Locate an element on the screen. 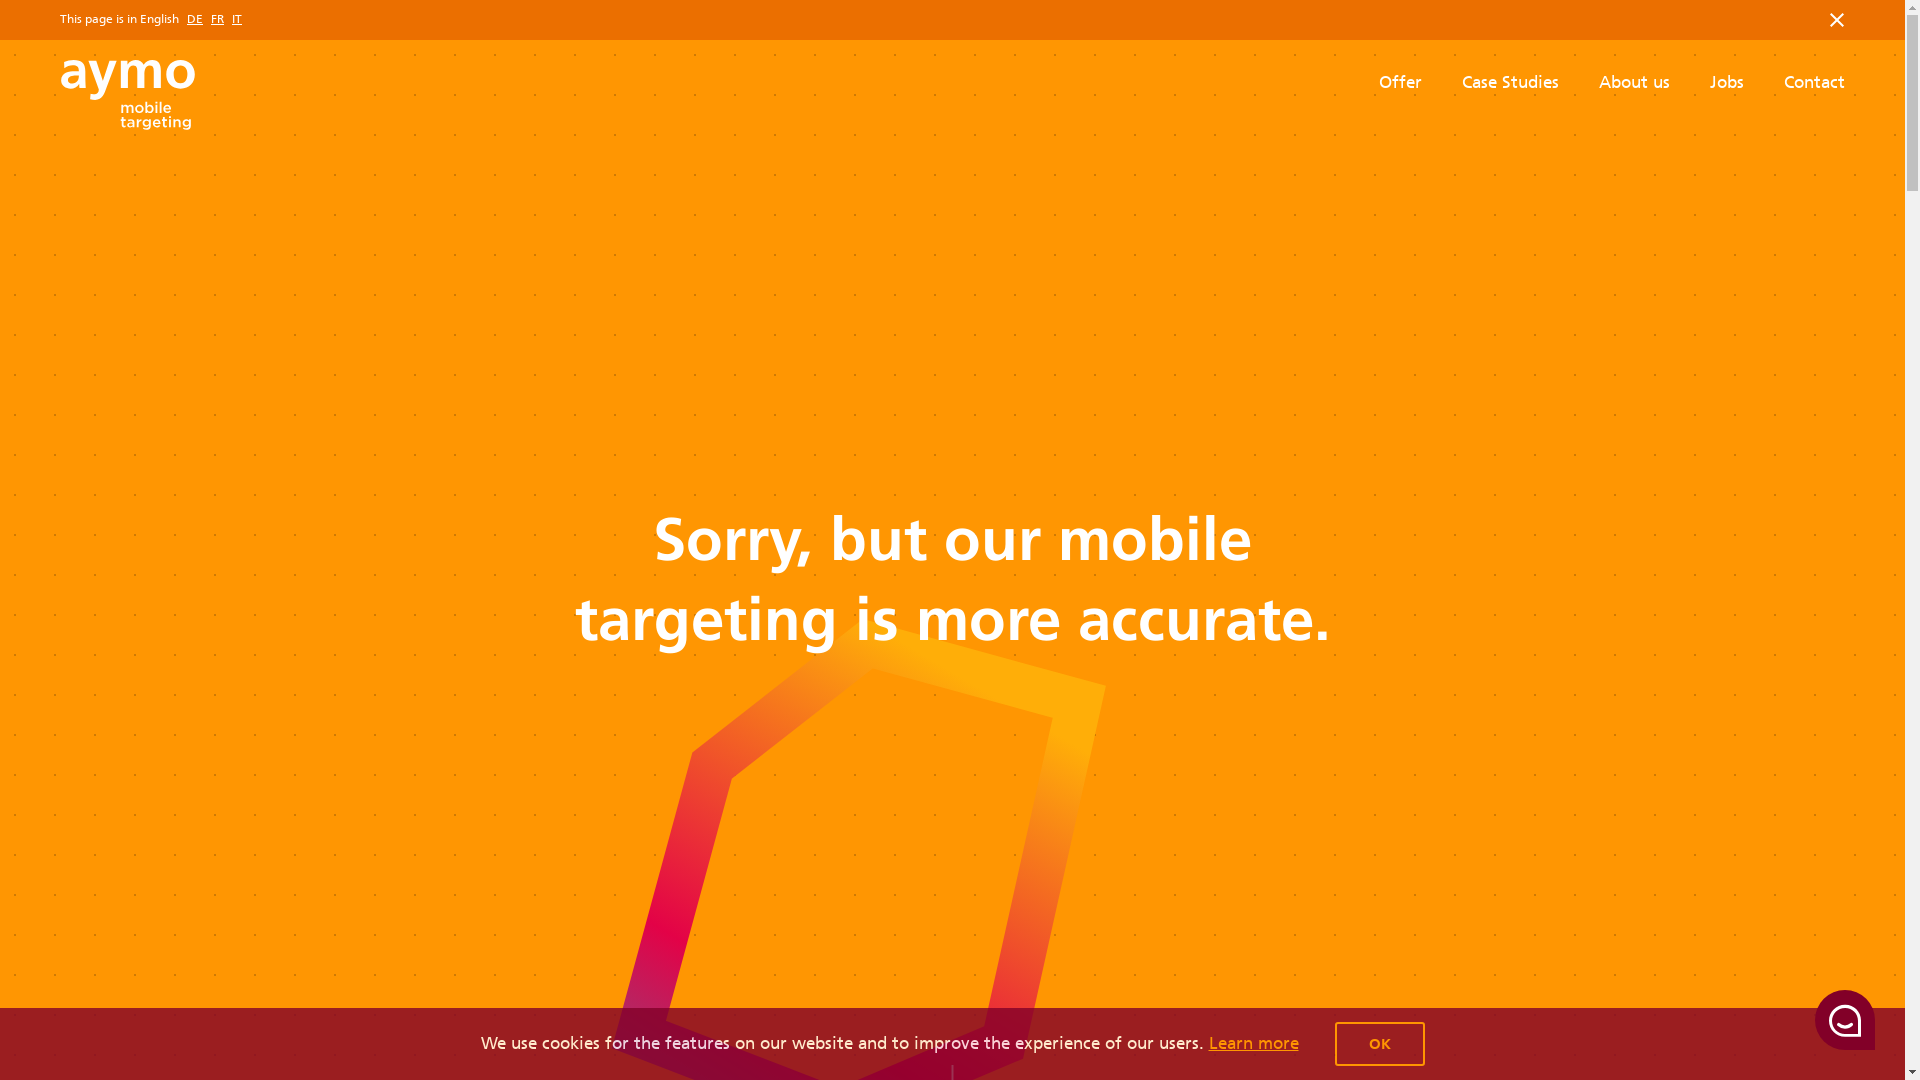 This screenshot has width=1920, height=1080. Jobs is located at coordinates (1727, 82).